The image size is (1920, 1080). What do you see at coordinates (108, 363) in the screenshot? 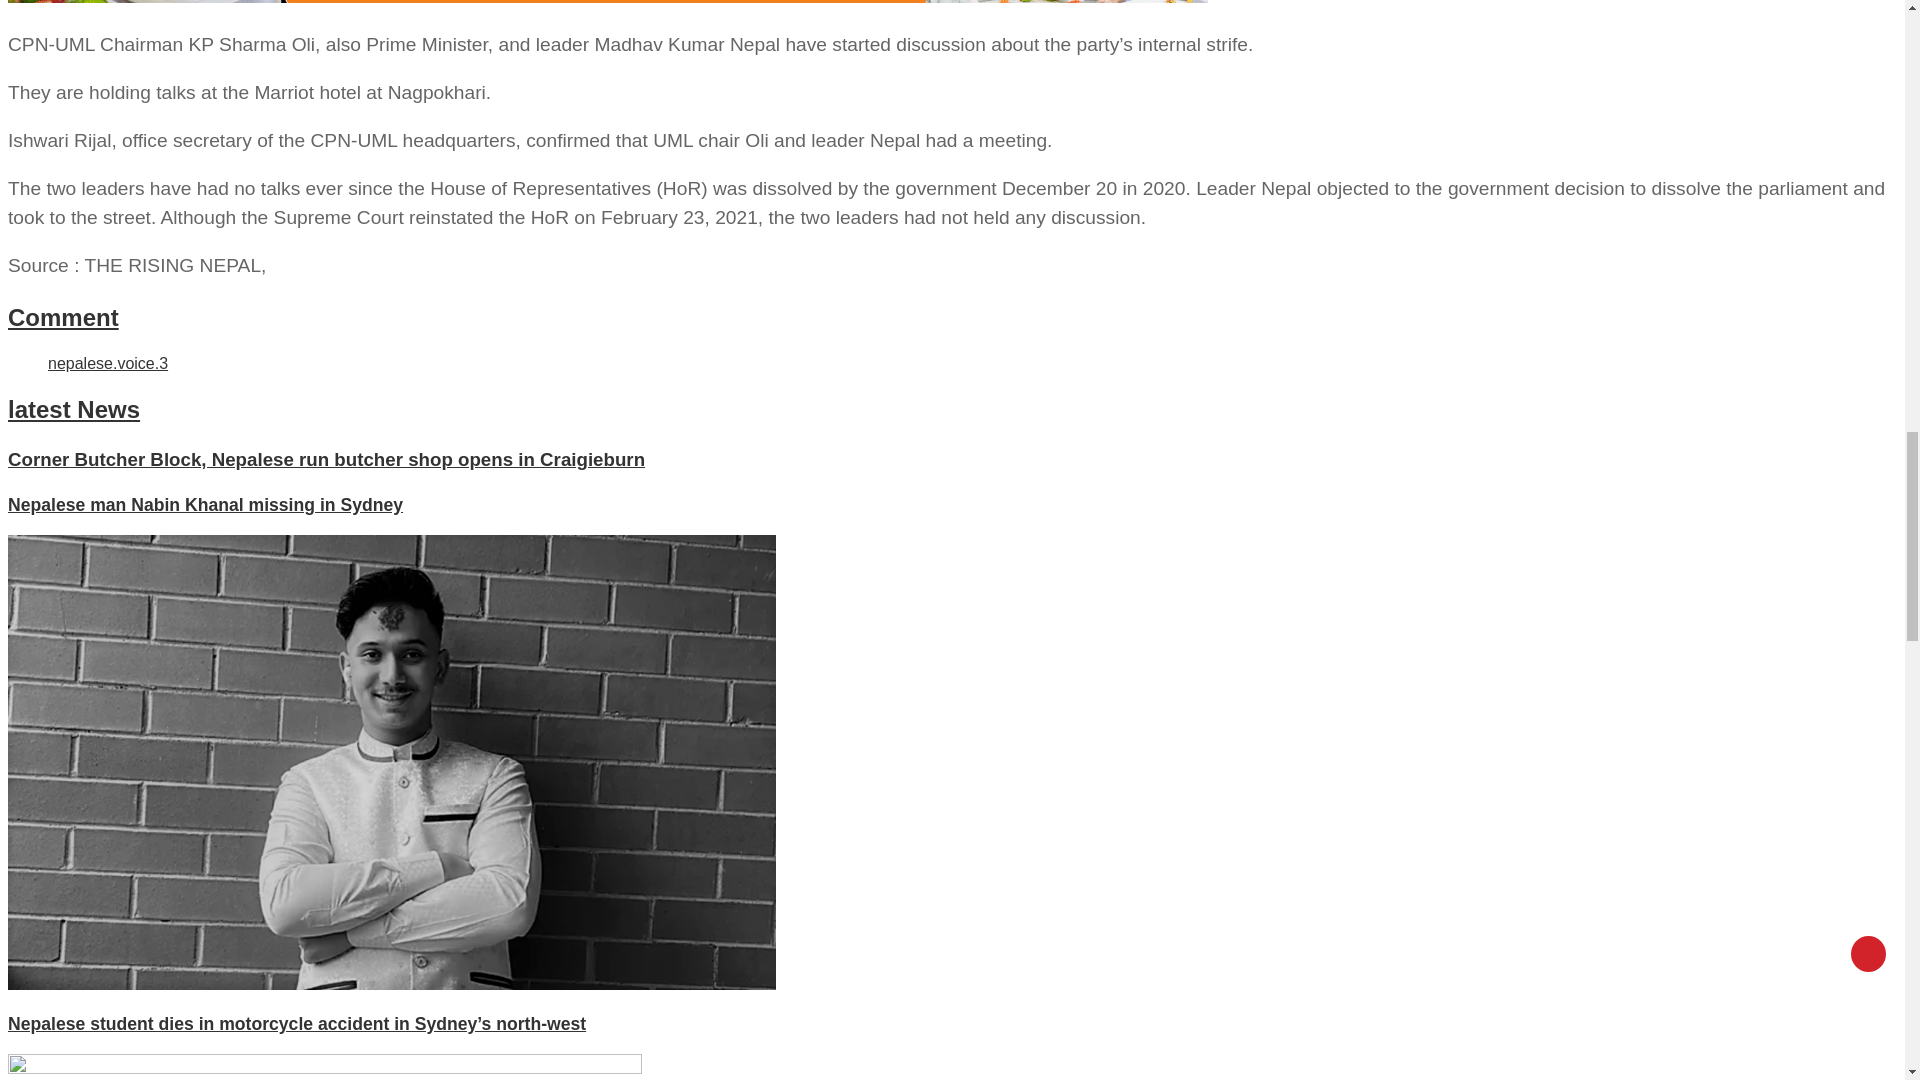
I see `nepalese.voice.3` at bounding box center [108, 363].